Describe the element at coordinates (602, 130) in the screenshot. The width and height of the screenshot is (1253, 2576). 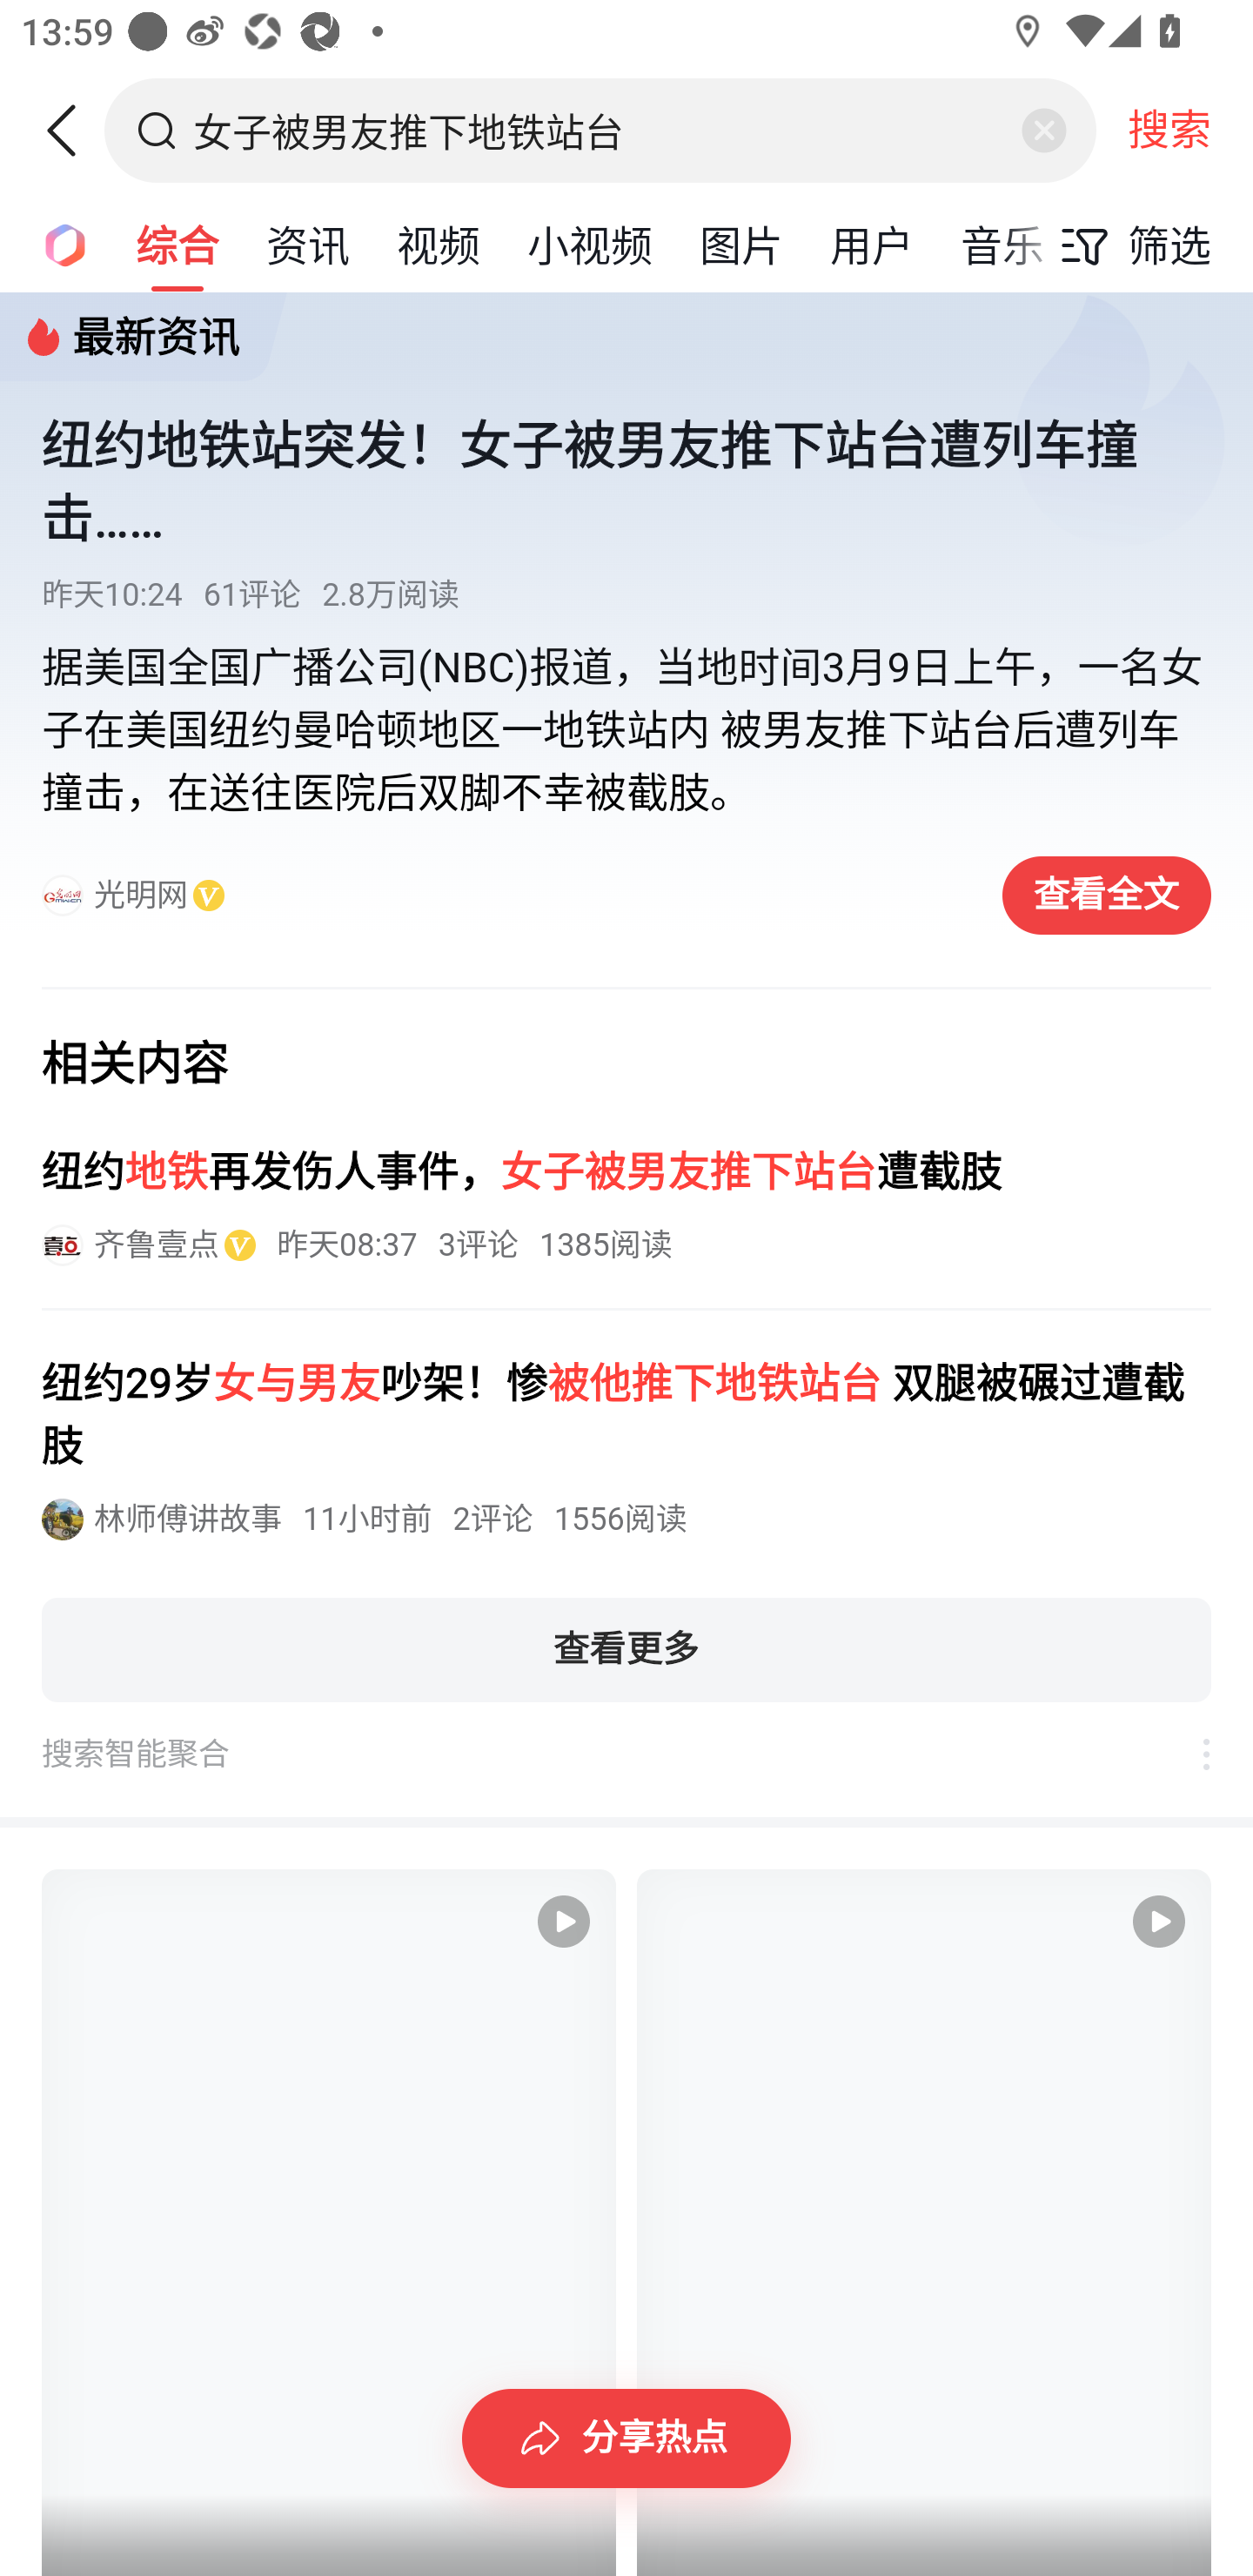
I see `搜索框，女子被男友推下地铁站台` at that location.